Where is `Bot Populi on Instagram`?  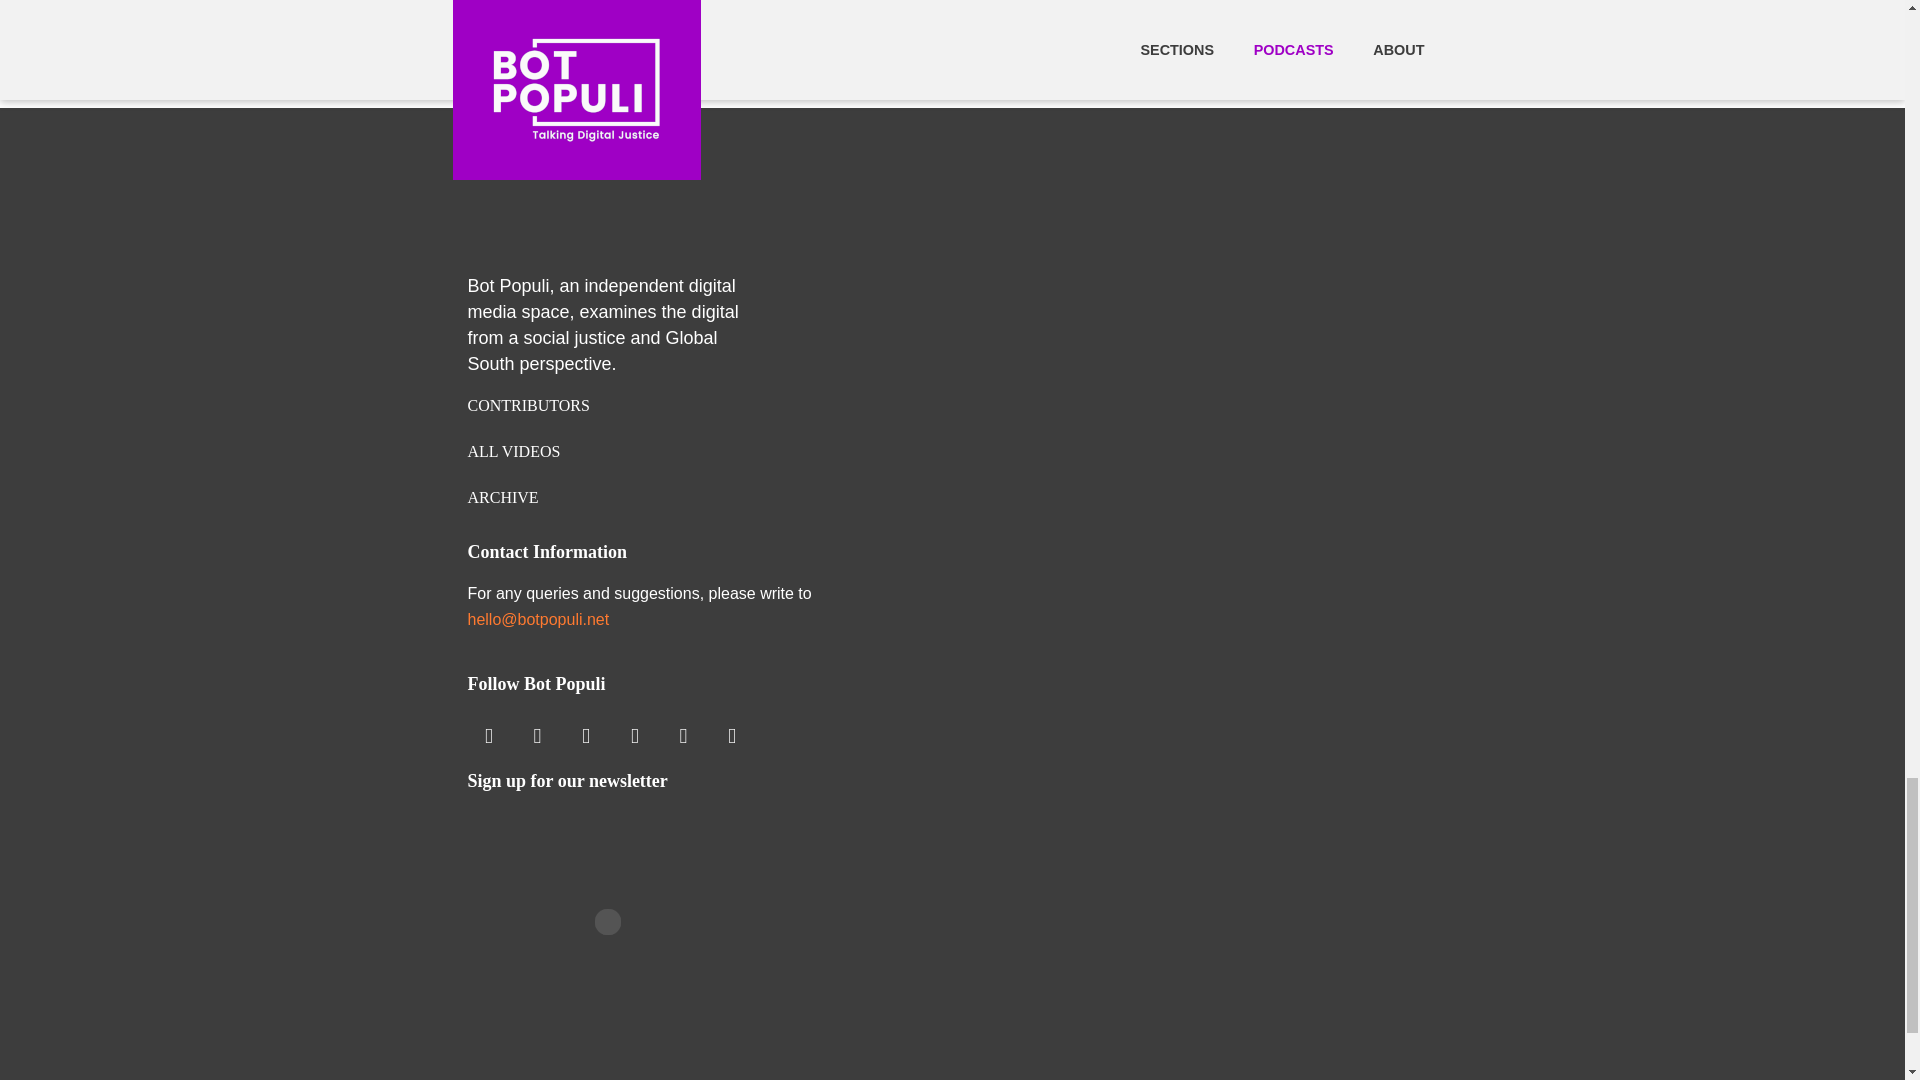 Bot Populi on Instagram is located at coordinates (489, 736).